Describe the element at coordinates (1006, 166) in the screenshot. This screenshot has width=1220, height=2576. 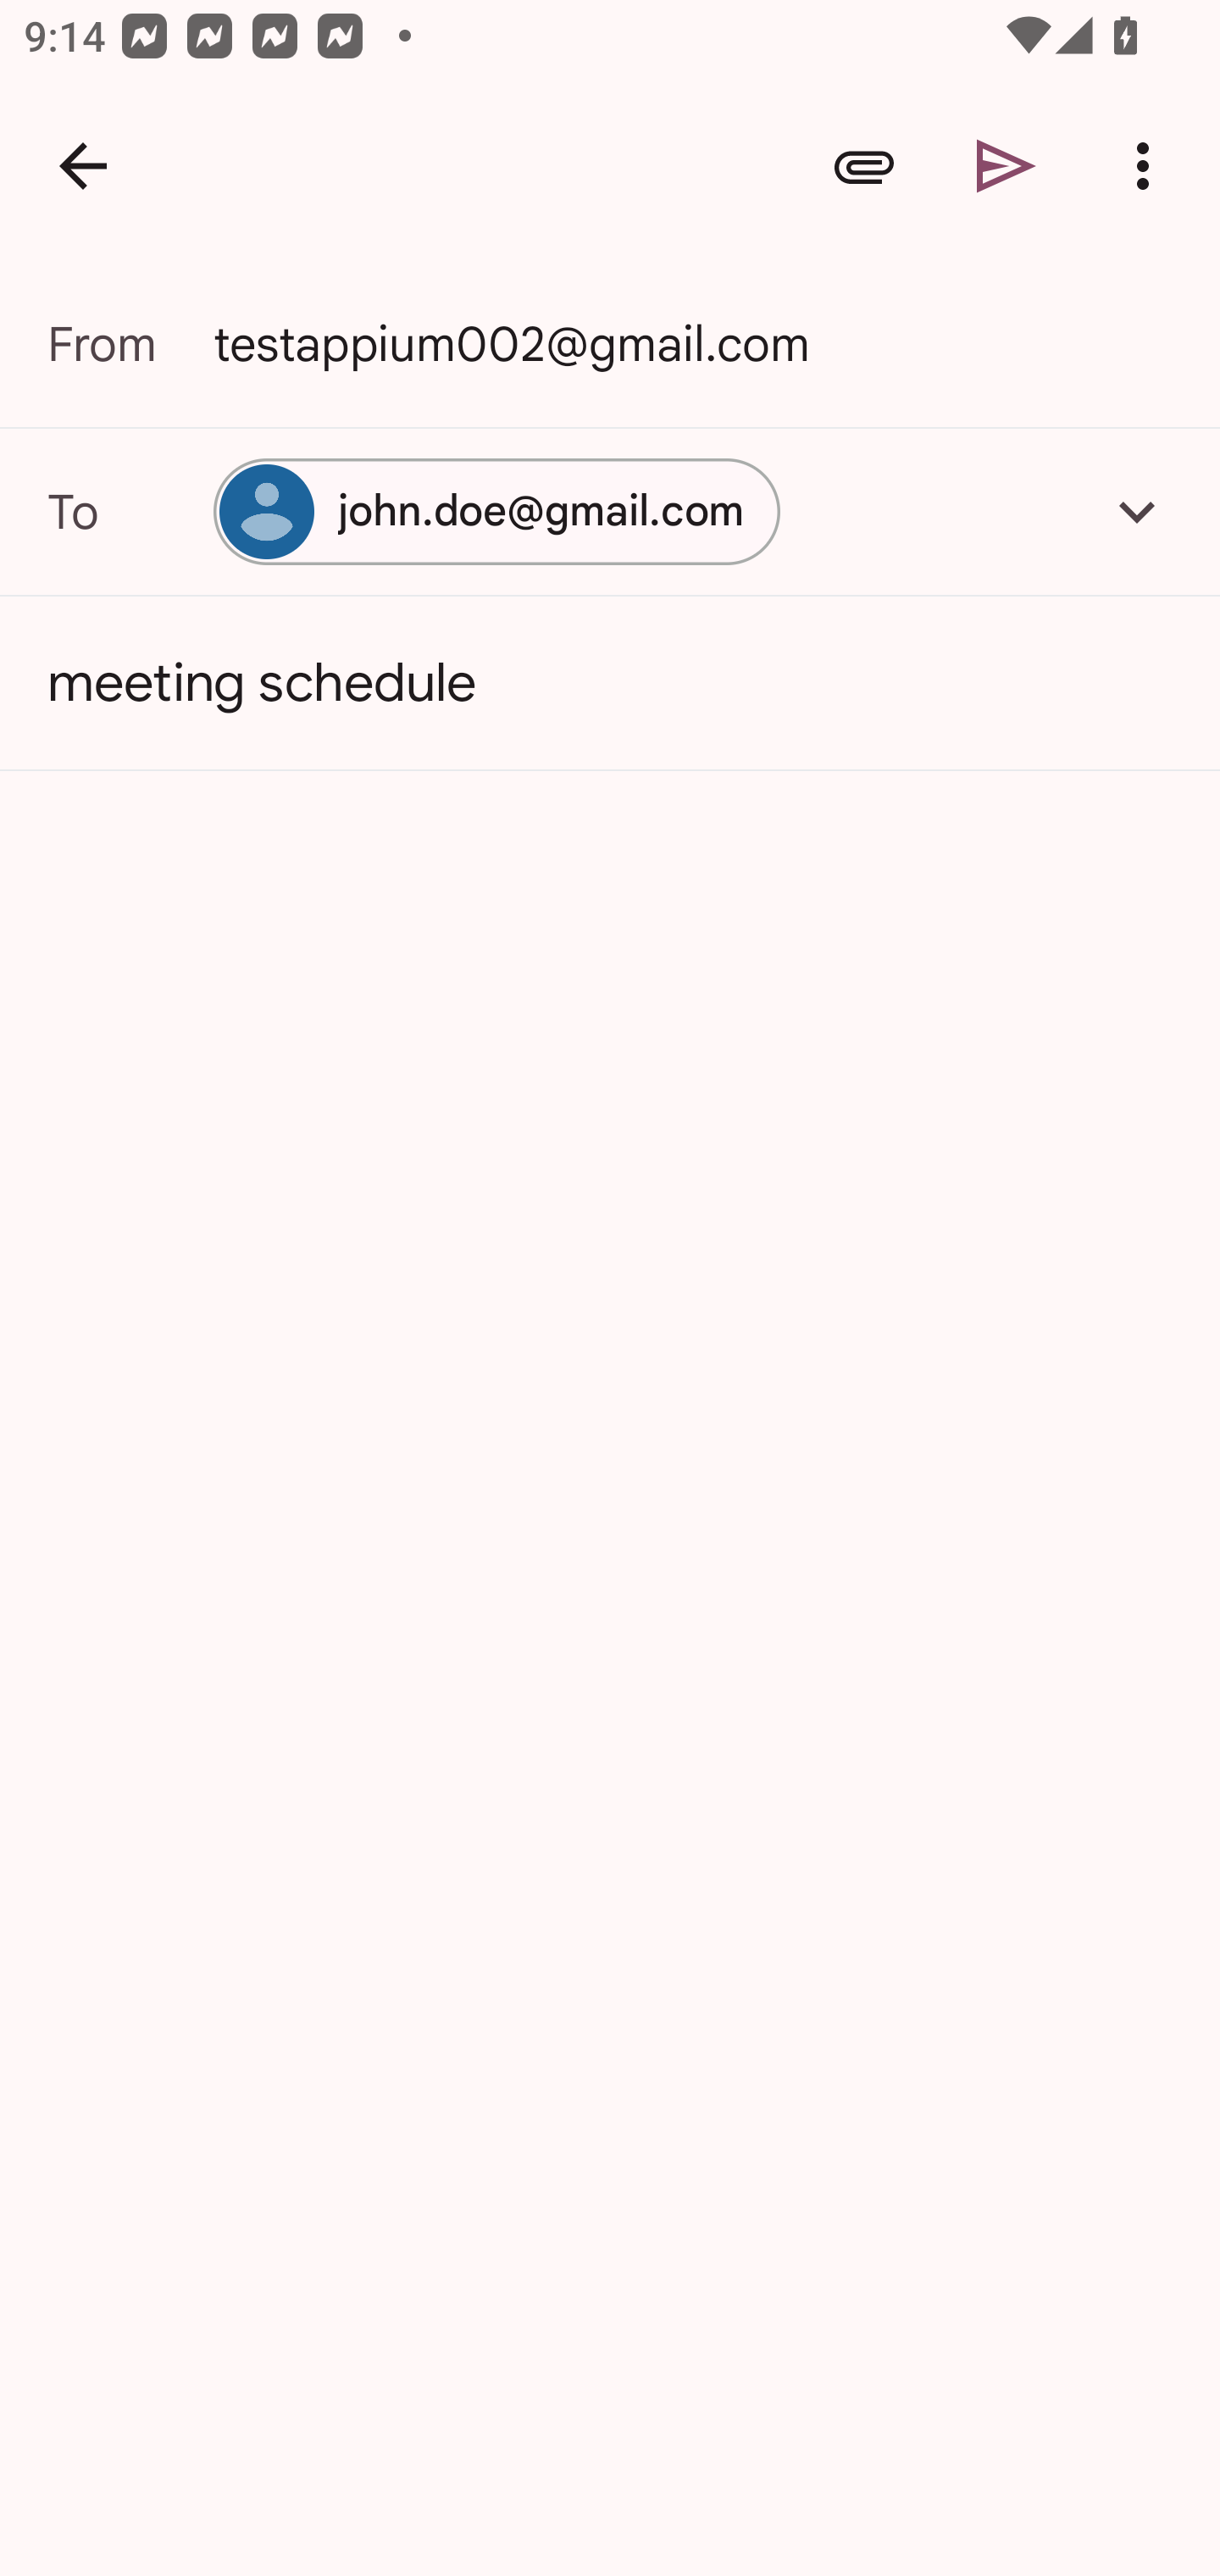
I see `Send` at that location.